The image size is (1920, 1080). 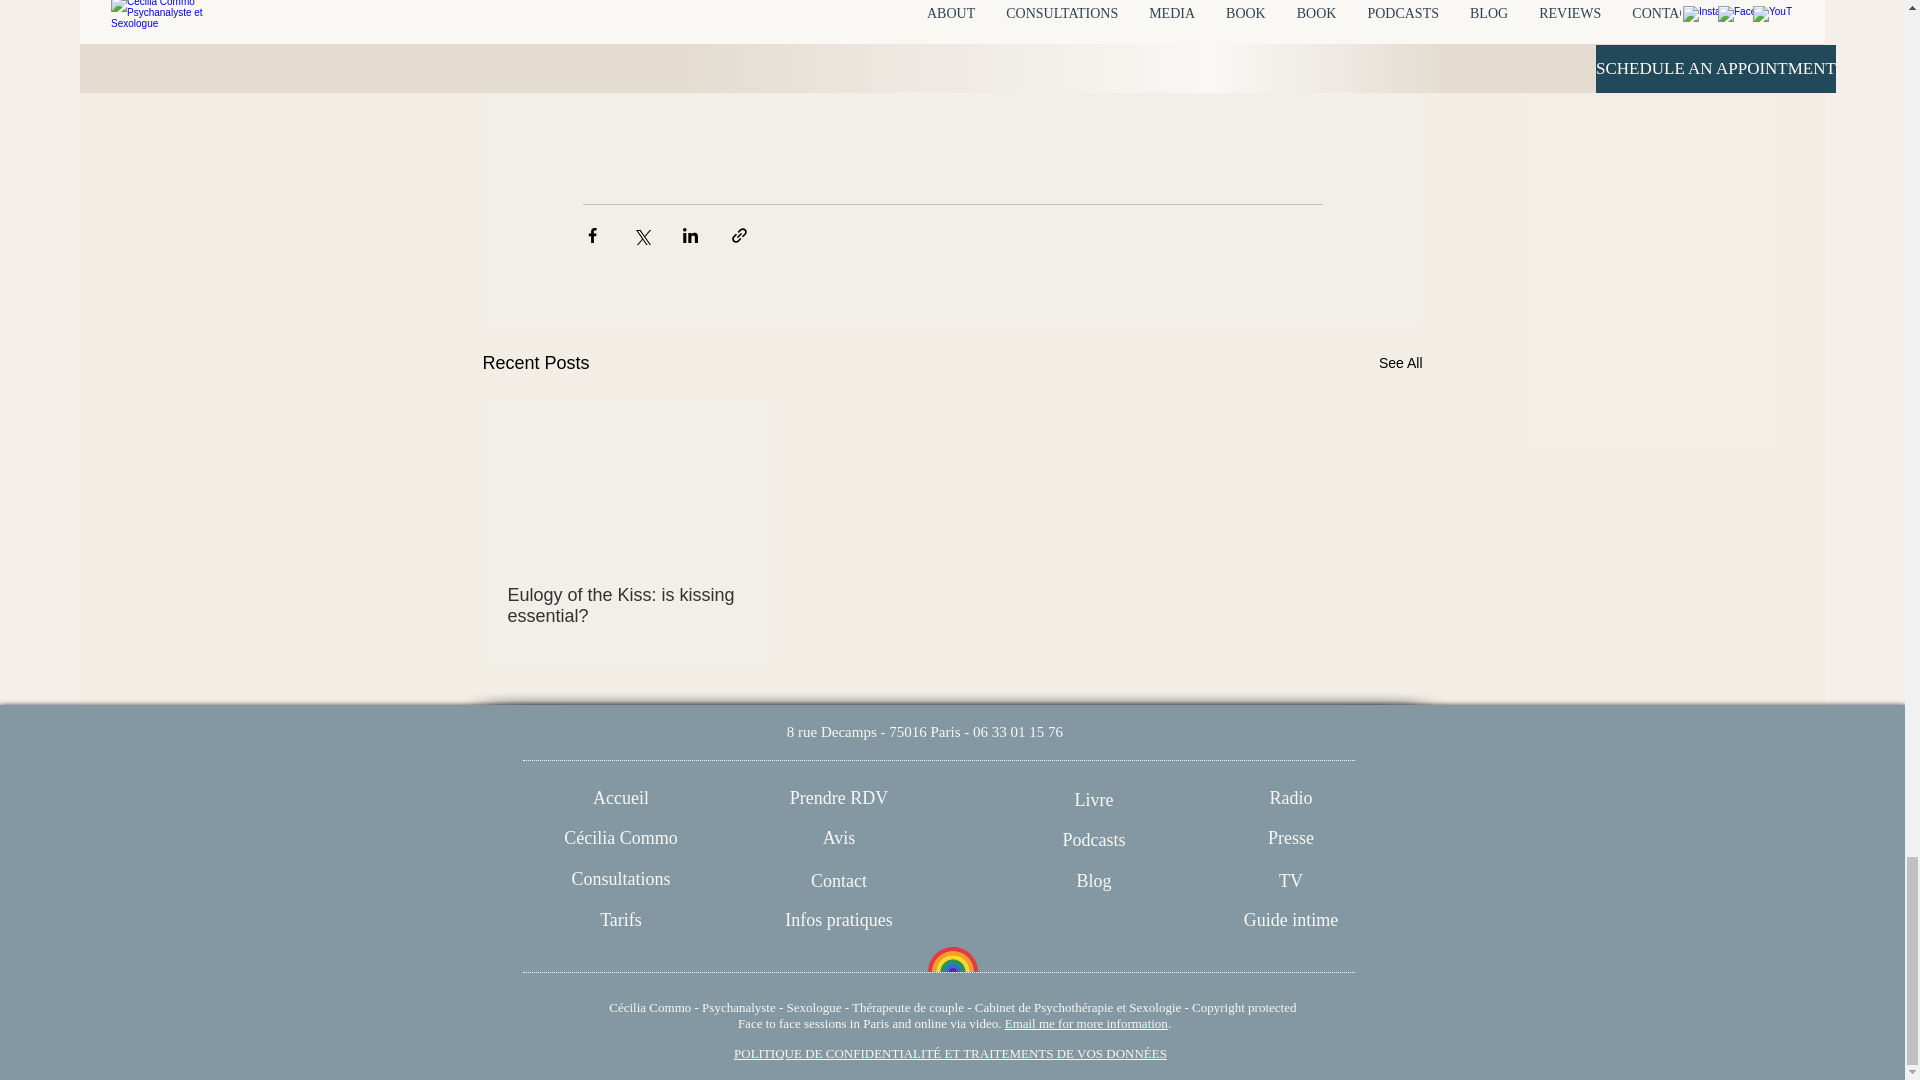 What do you see at coordinates (622, 920) in the screenshot?
I see `Tarifs` at bounding box center [622, 920].